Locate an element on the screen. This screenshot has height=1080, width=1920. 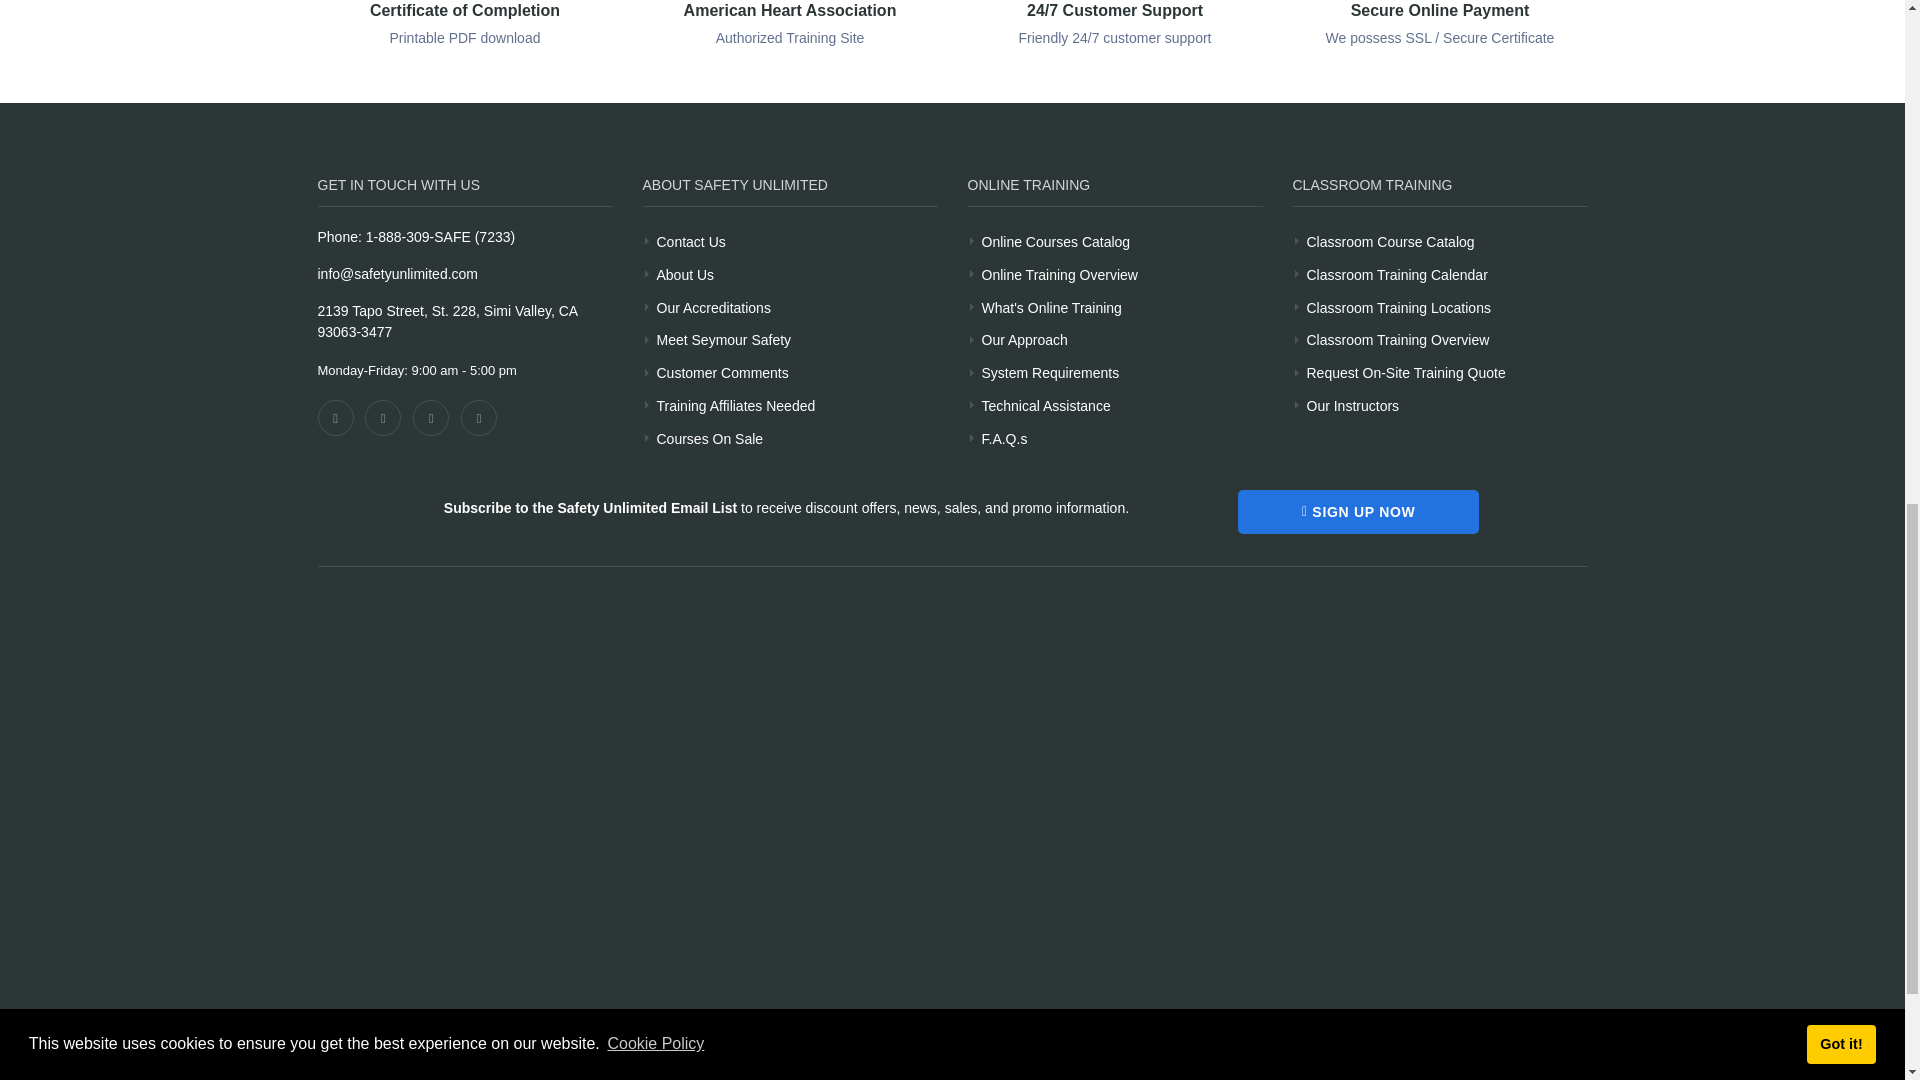
Contact Us is located at coordinates (690, 238).